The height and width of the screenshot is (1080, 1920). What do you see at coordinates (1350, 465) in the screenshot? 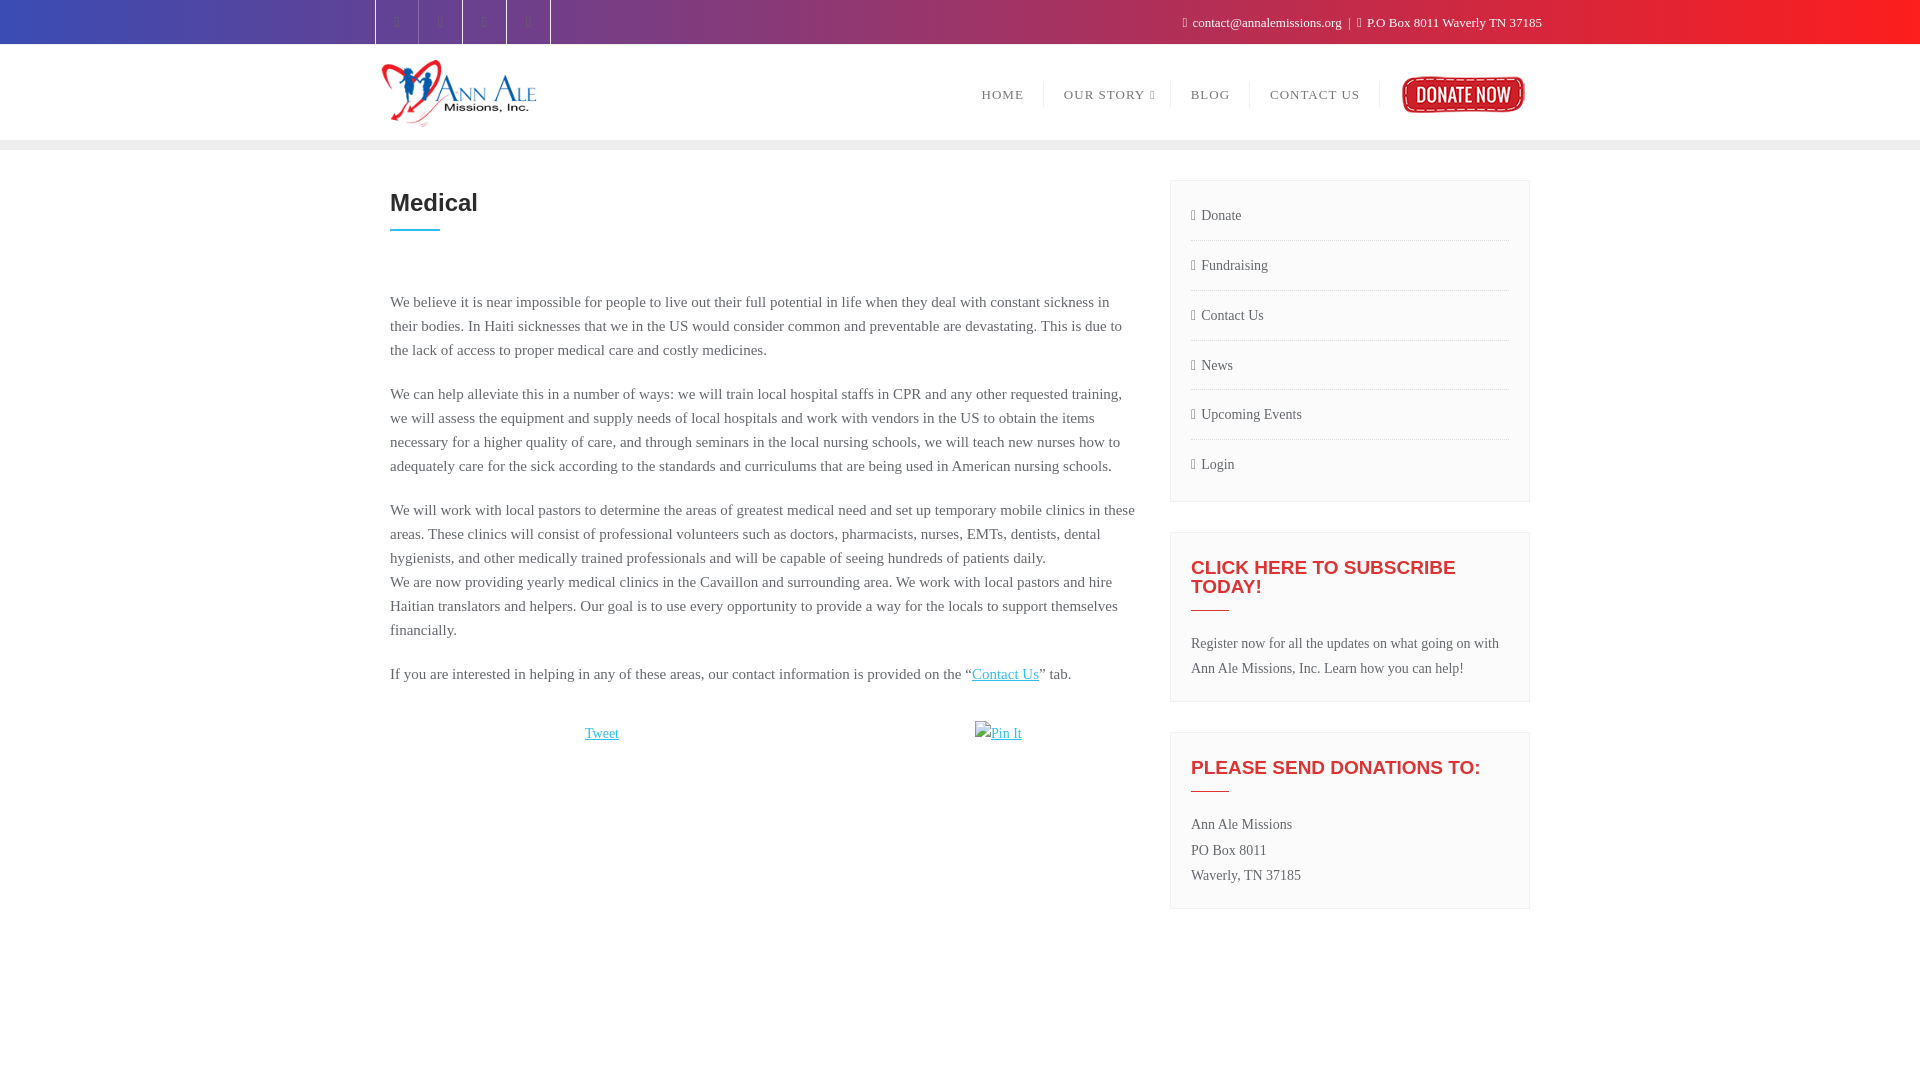
I see `Login` at bounding box center [1350, 465].